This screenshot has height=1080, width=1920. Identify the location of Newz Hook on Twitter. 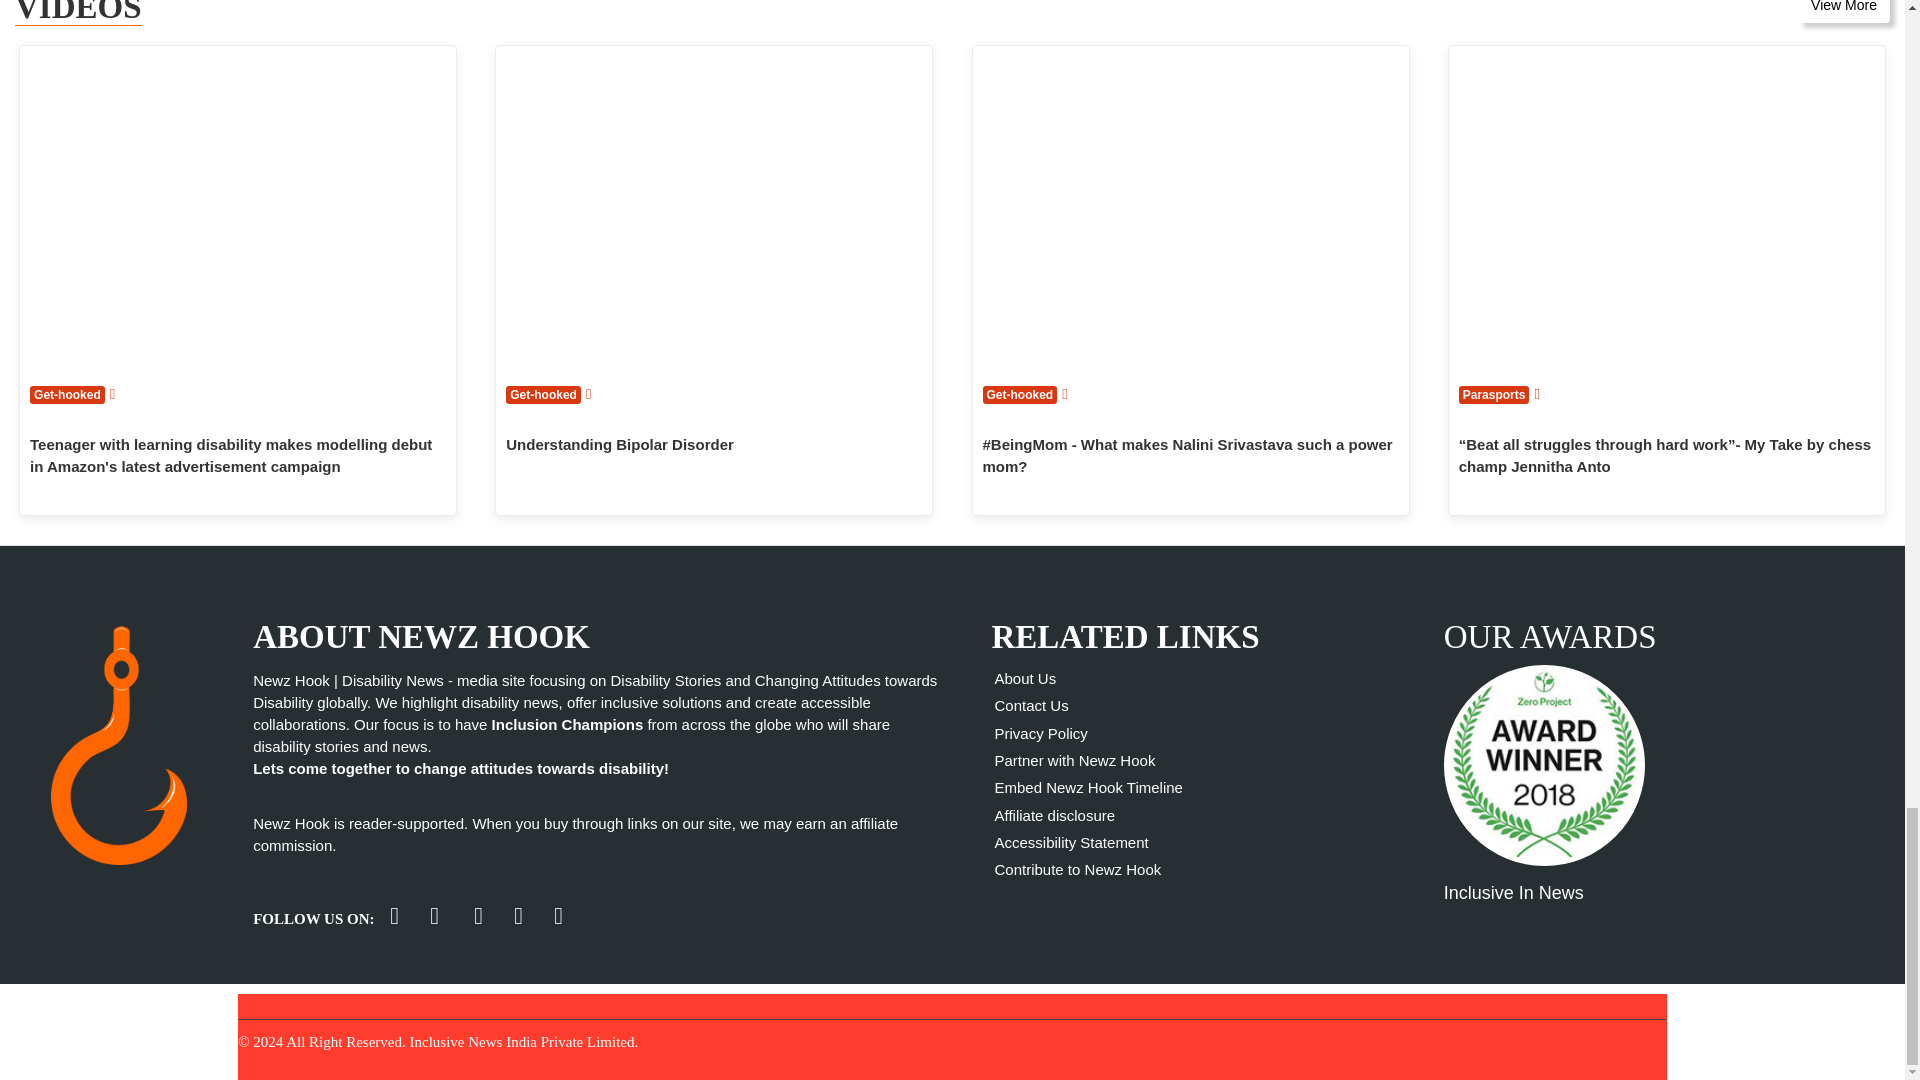
(394, 916).